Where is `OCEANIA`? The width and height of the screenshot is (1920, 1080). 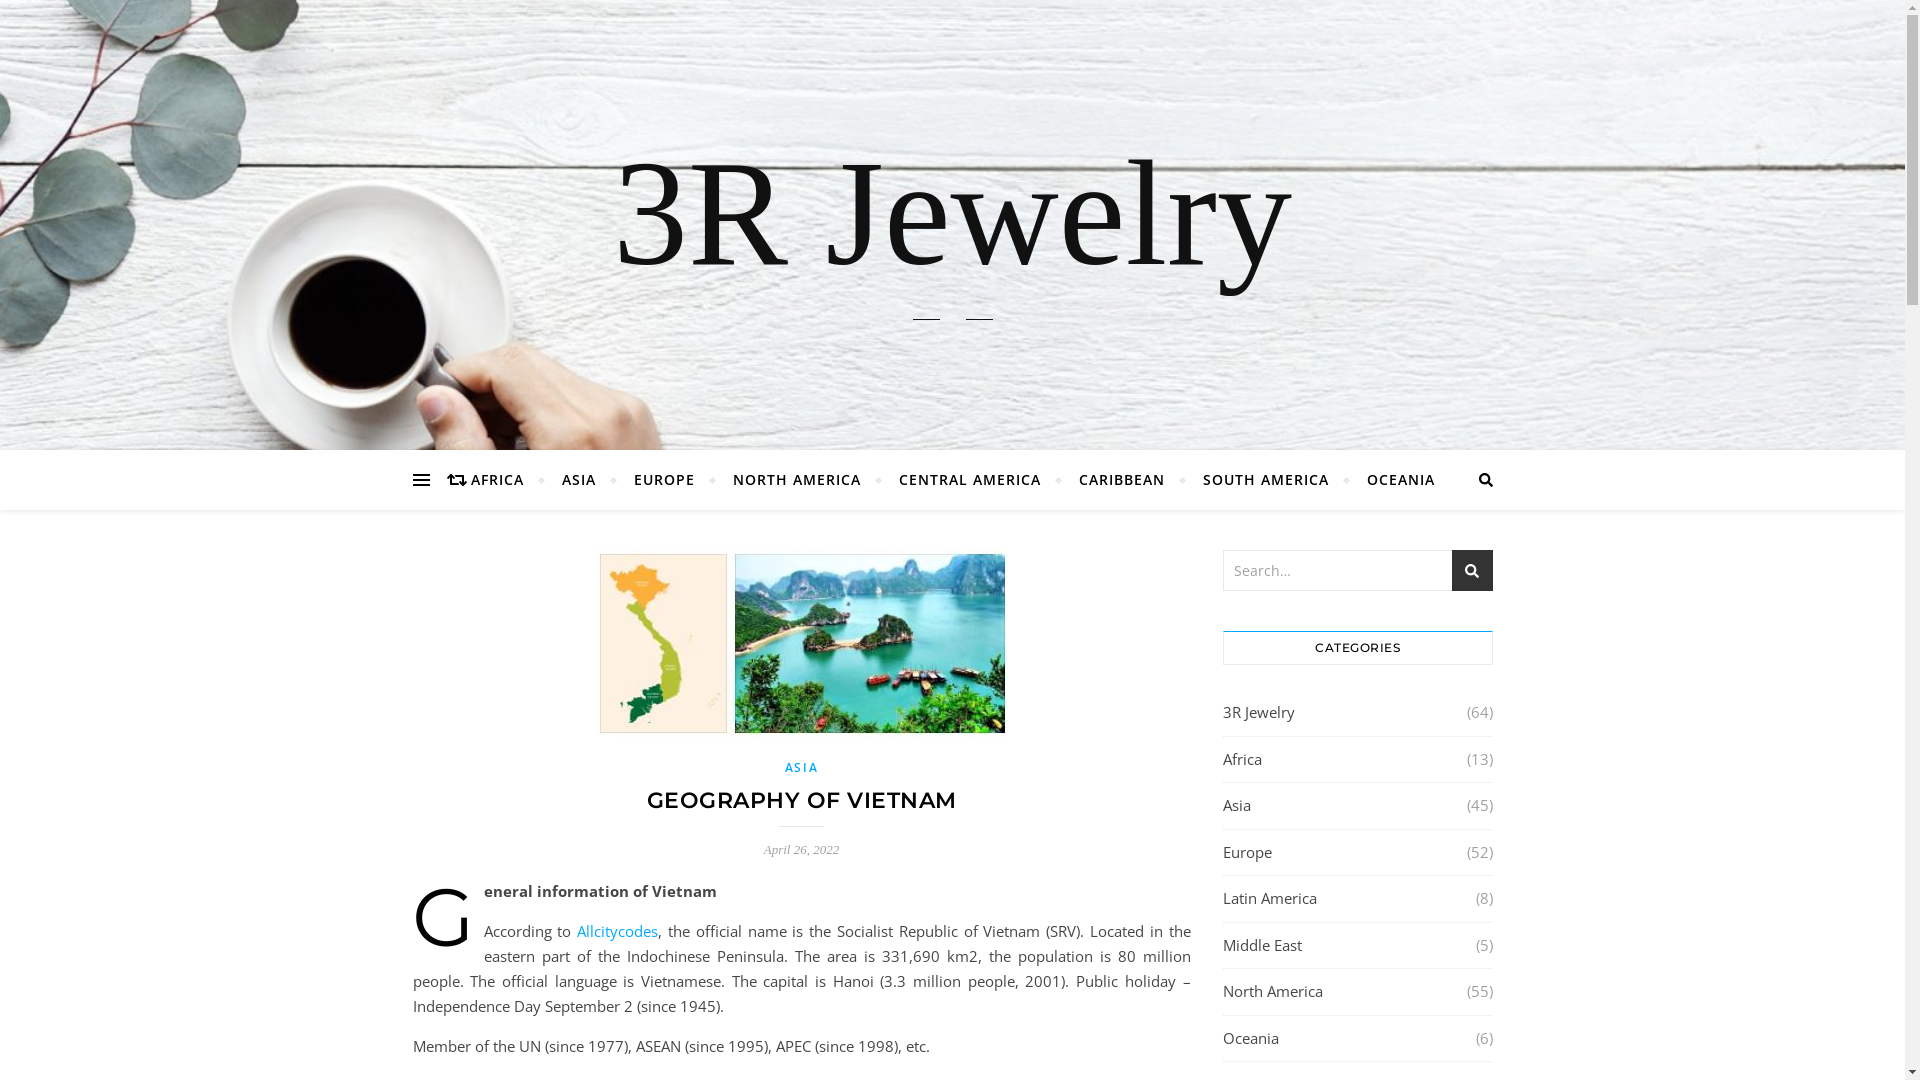
OCEANIA is located at coordinates (1392, 480).